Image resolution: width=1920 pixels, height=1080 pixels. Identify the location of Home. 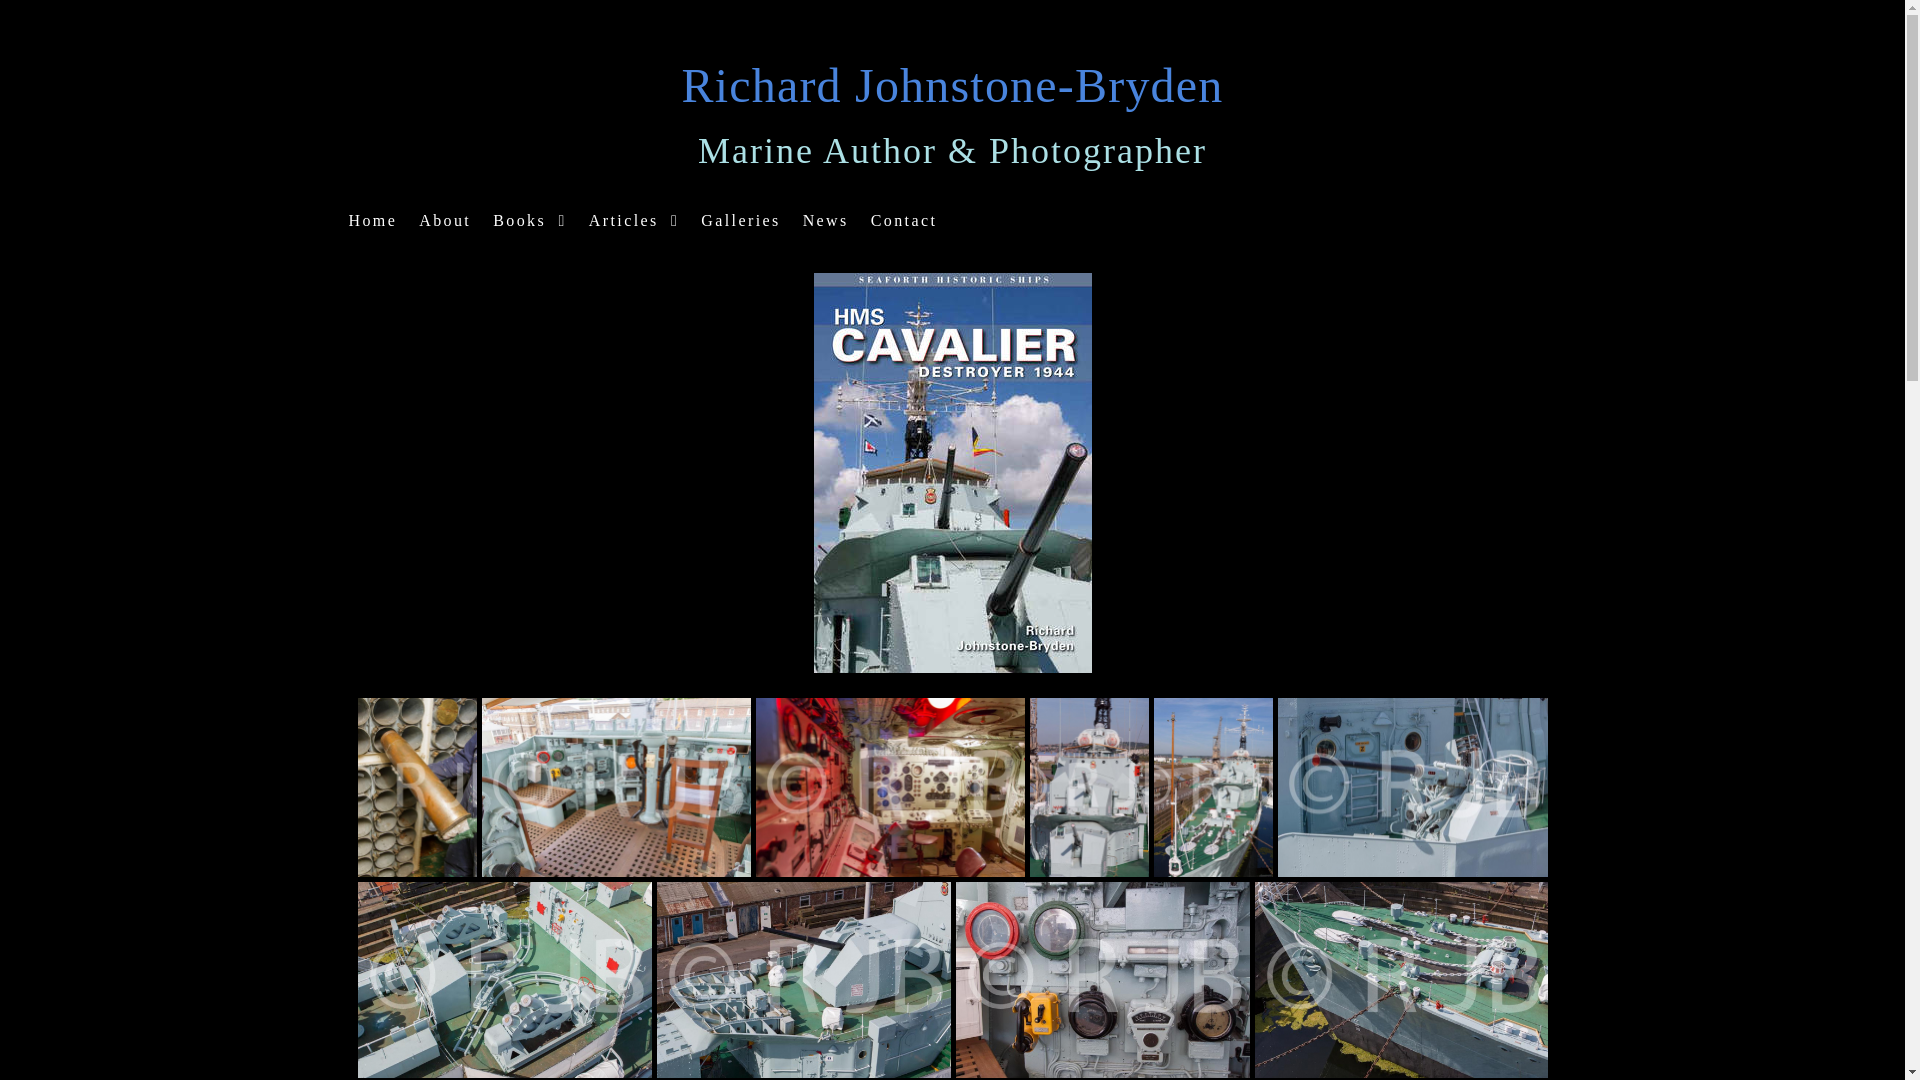
(372, 220).